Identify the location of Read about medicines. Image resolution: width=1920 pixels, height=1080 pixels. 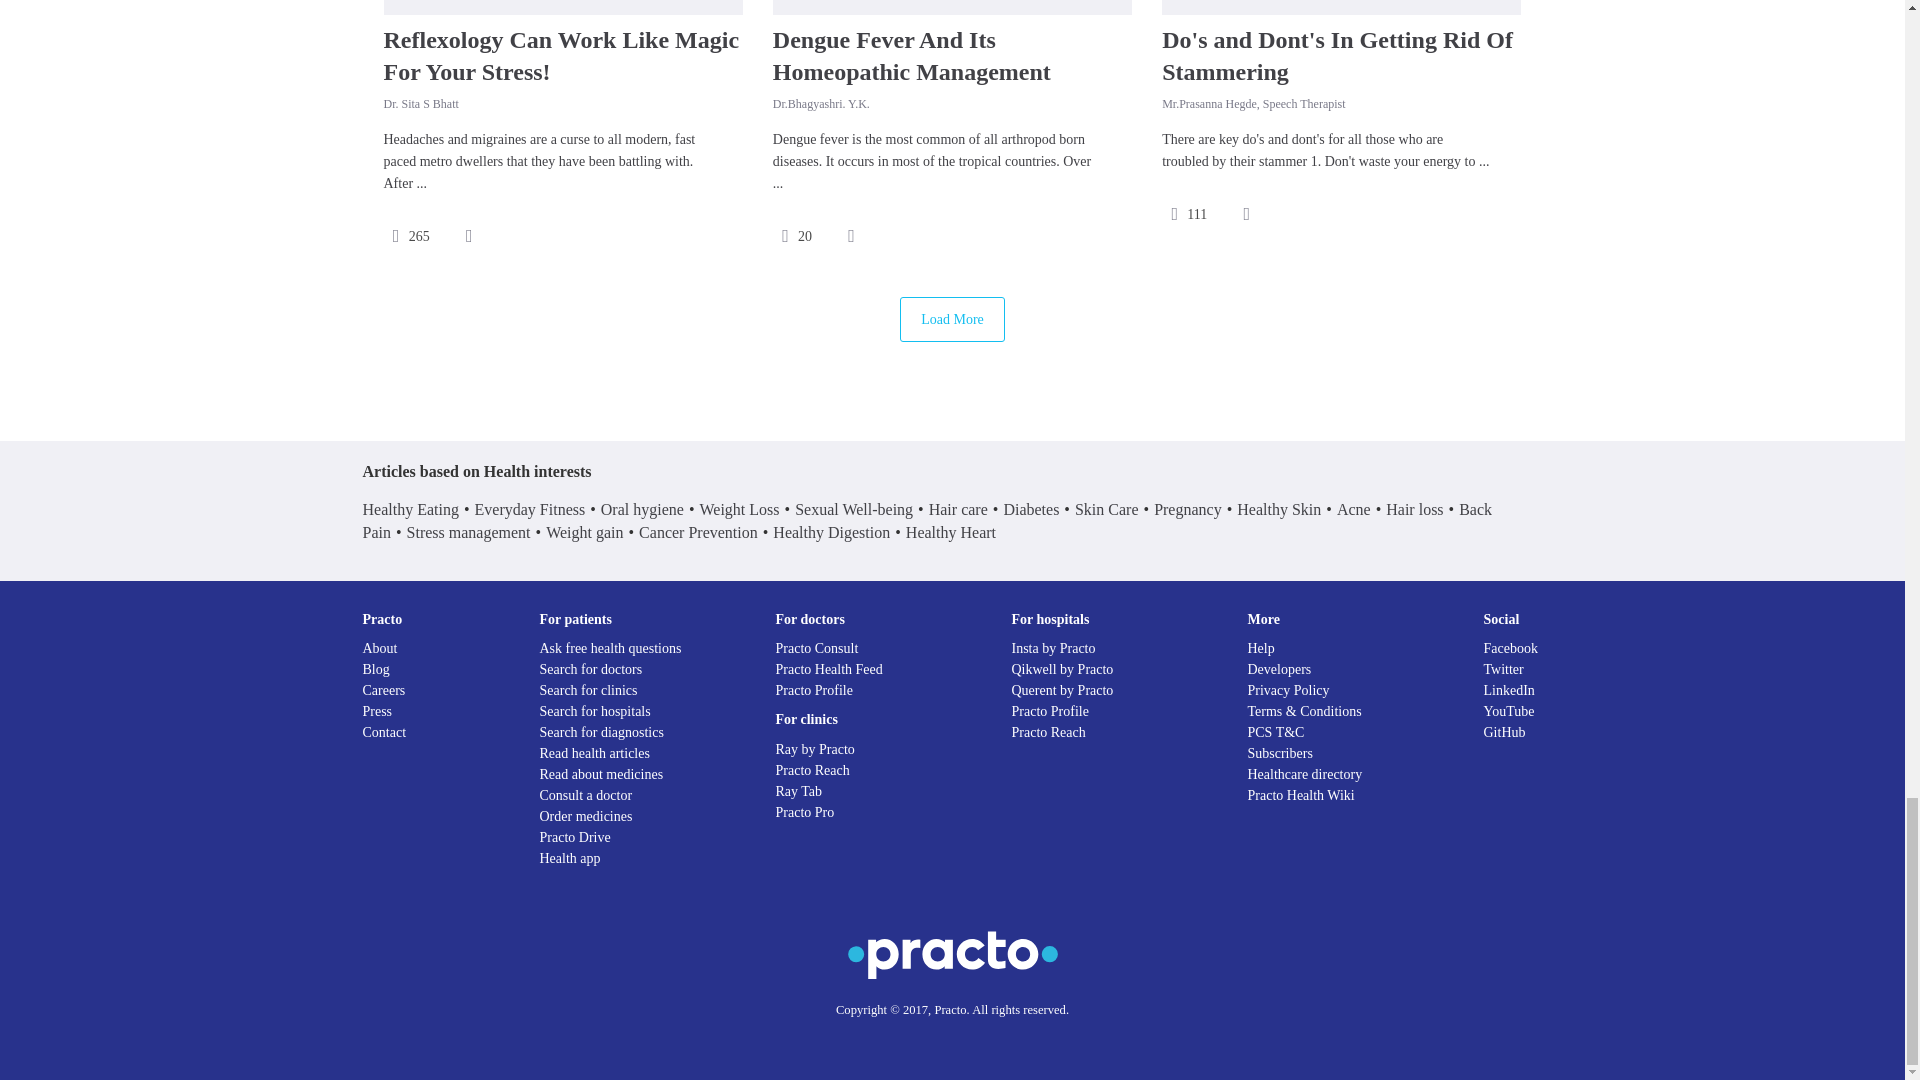
(602, 774).